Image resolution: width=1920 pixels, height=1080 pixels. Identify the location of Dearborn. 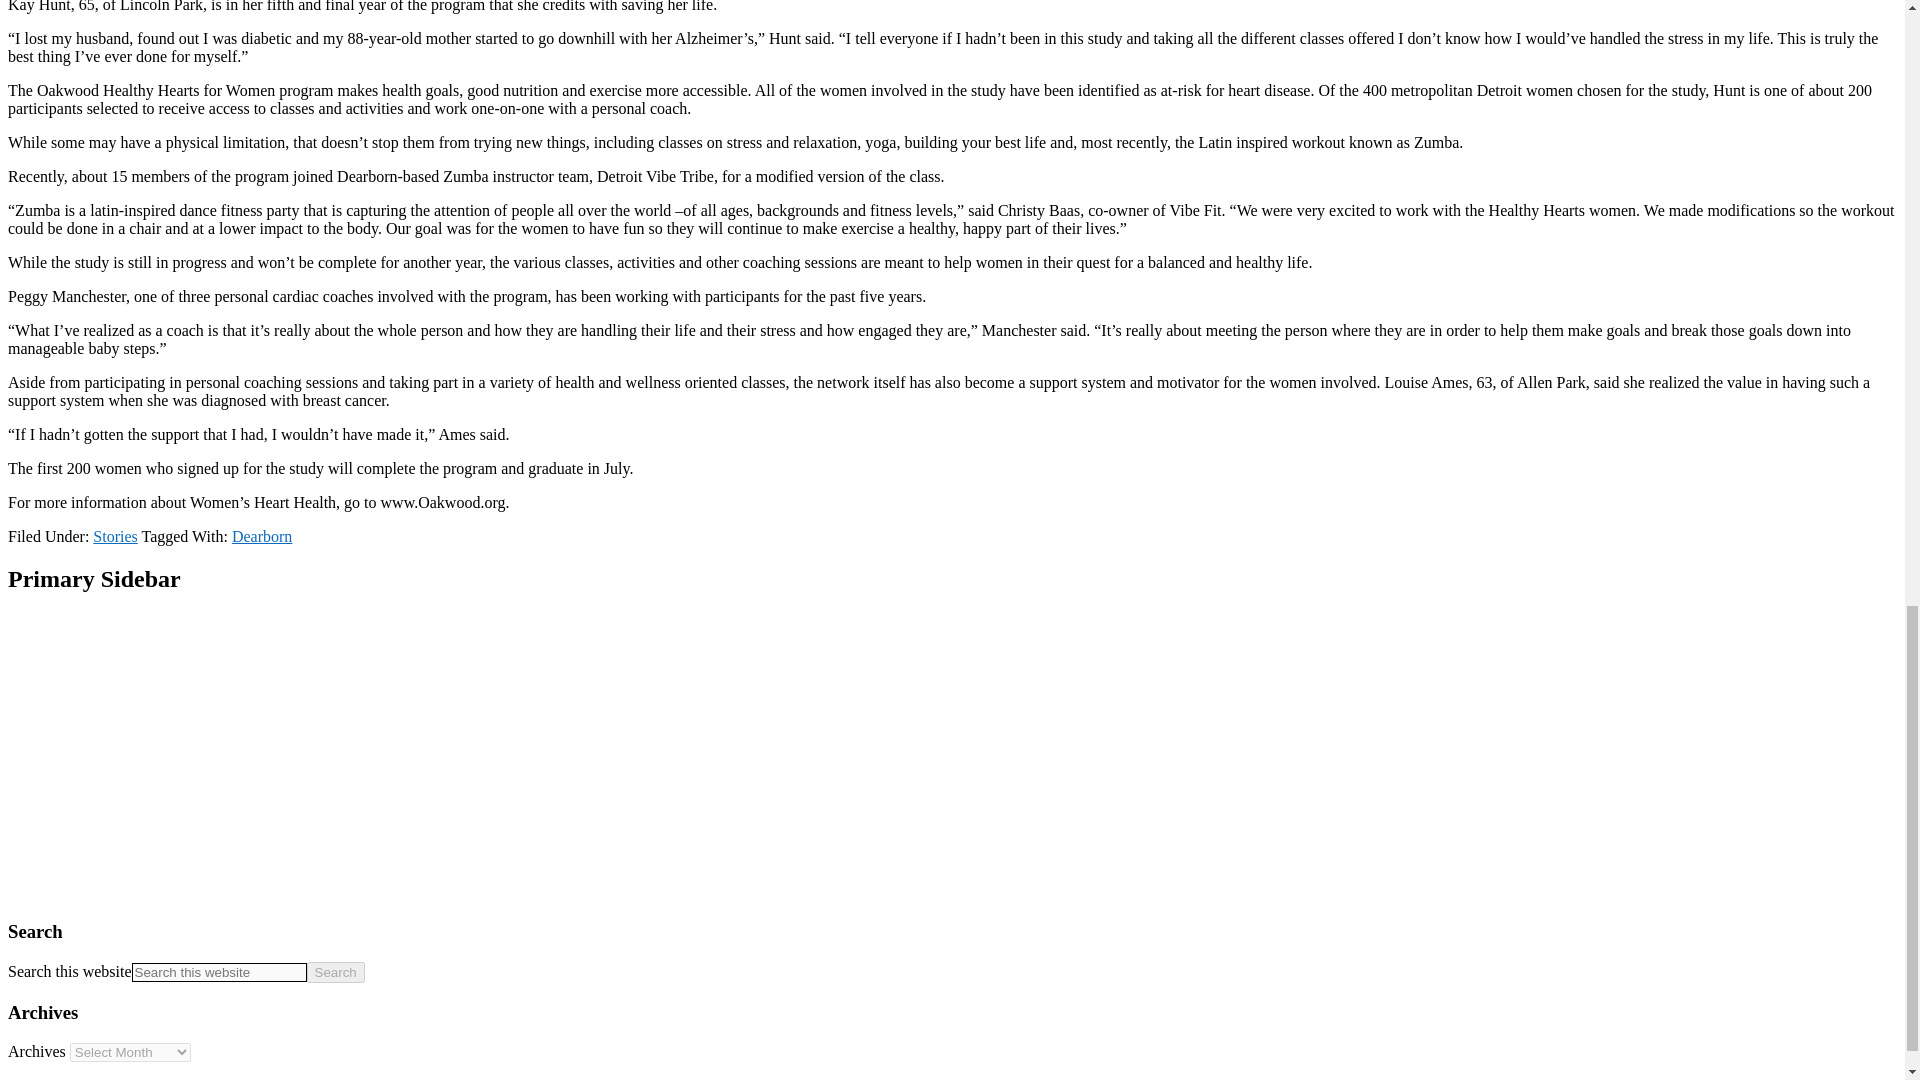
(262, 536).